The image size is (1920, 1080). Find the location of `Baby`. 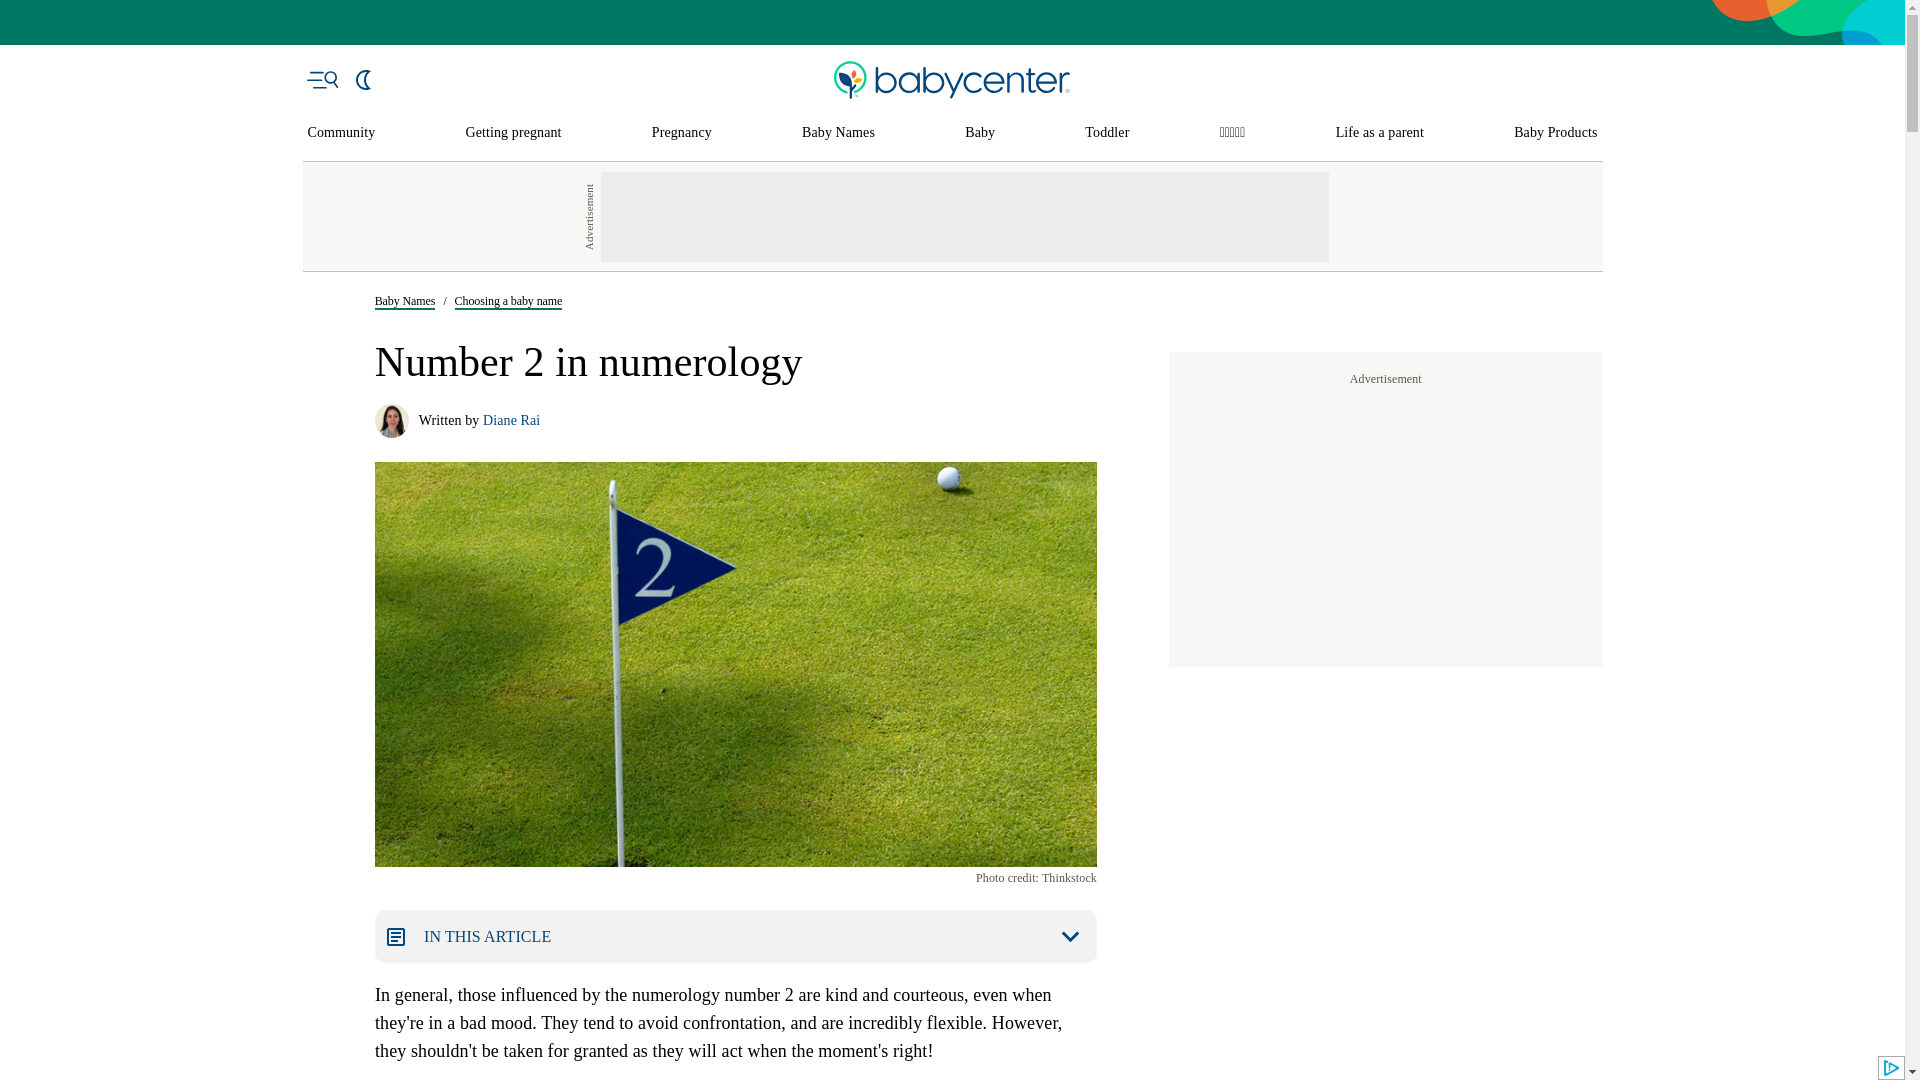

Baby is located at coordinates (980, 133).